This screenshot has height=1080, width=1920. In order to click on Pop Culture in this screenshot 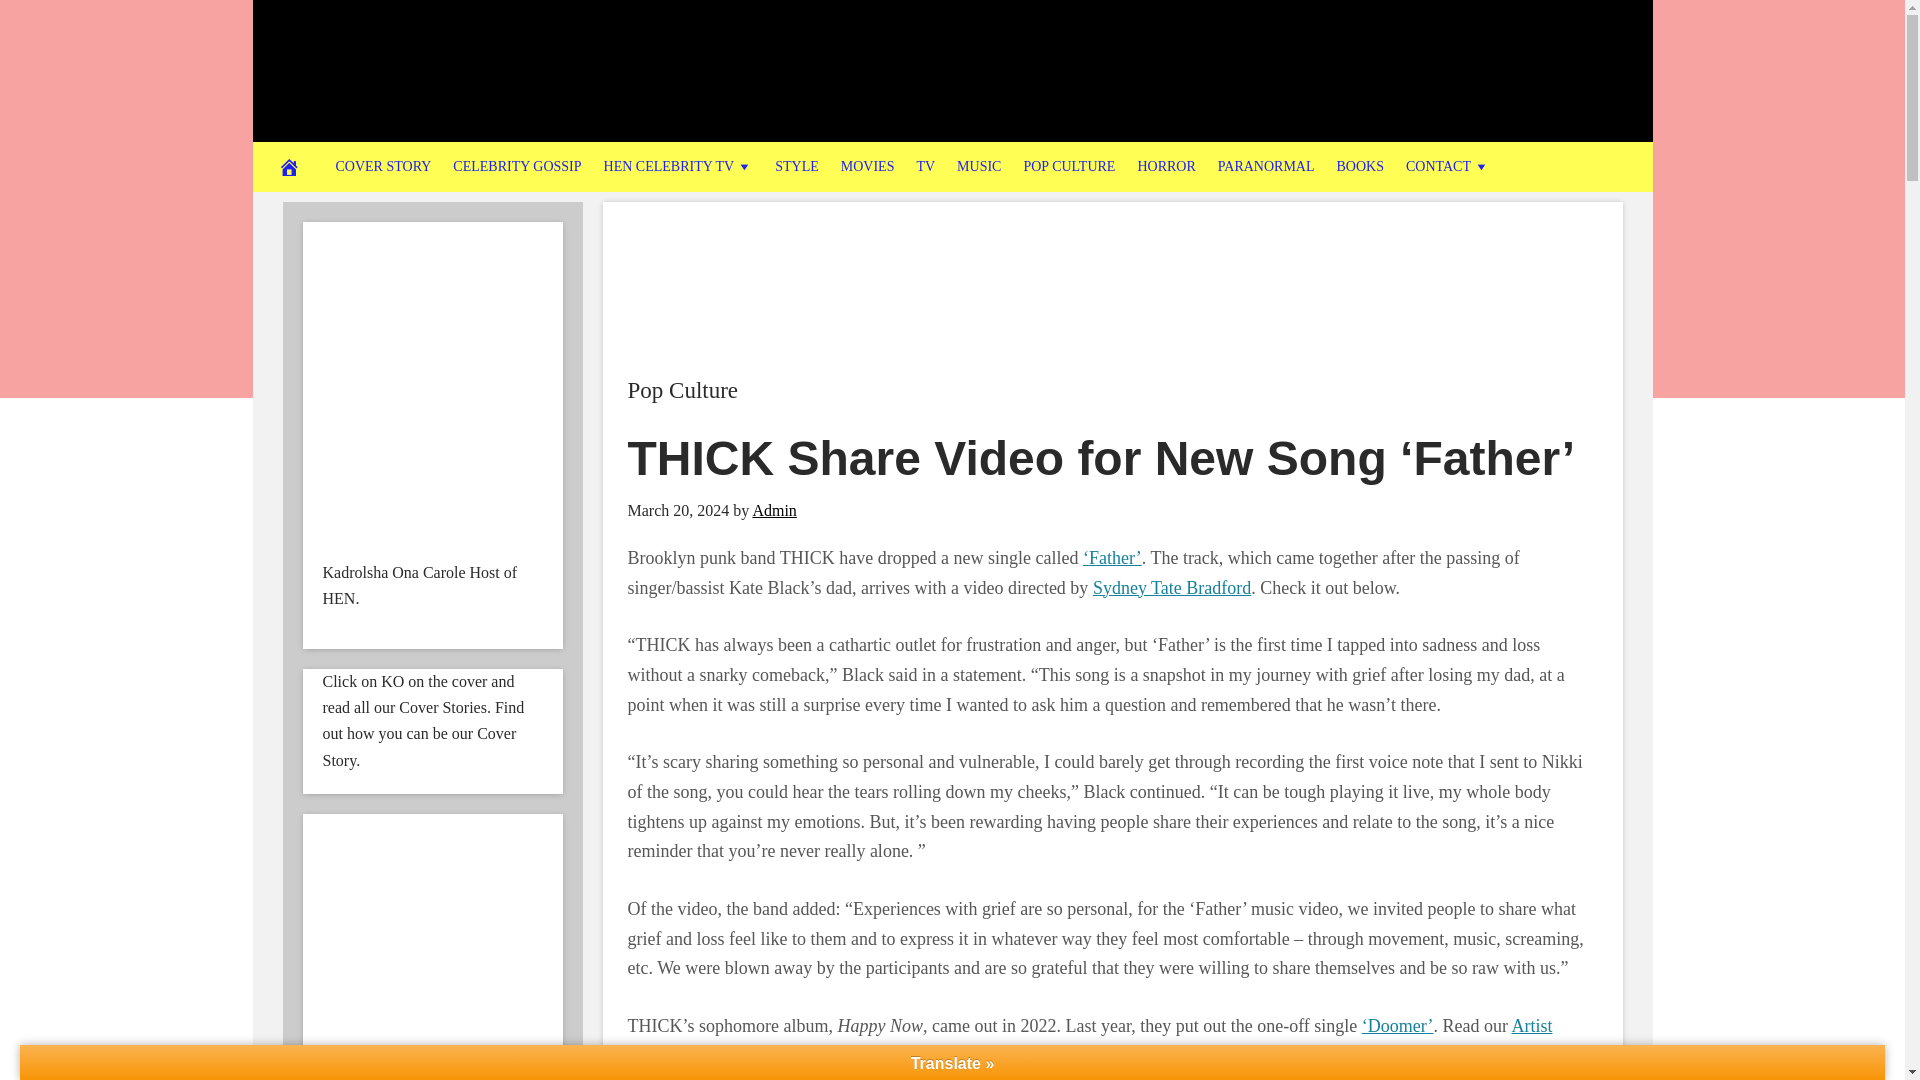, I will do `click(683, 390)`.